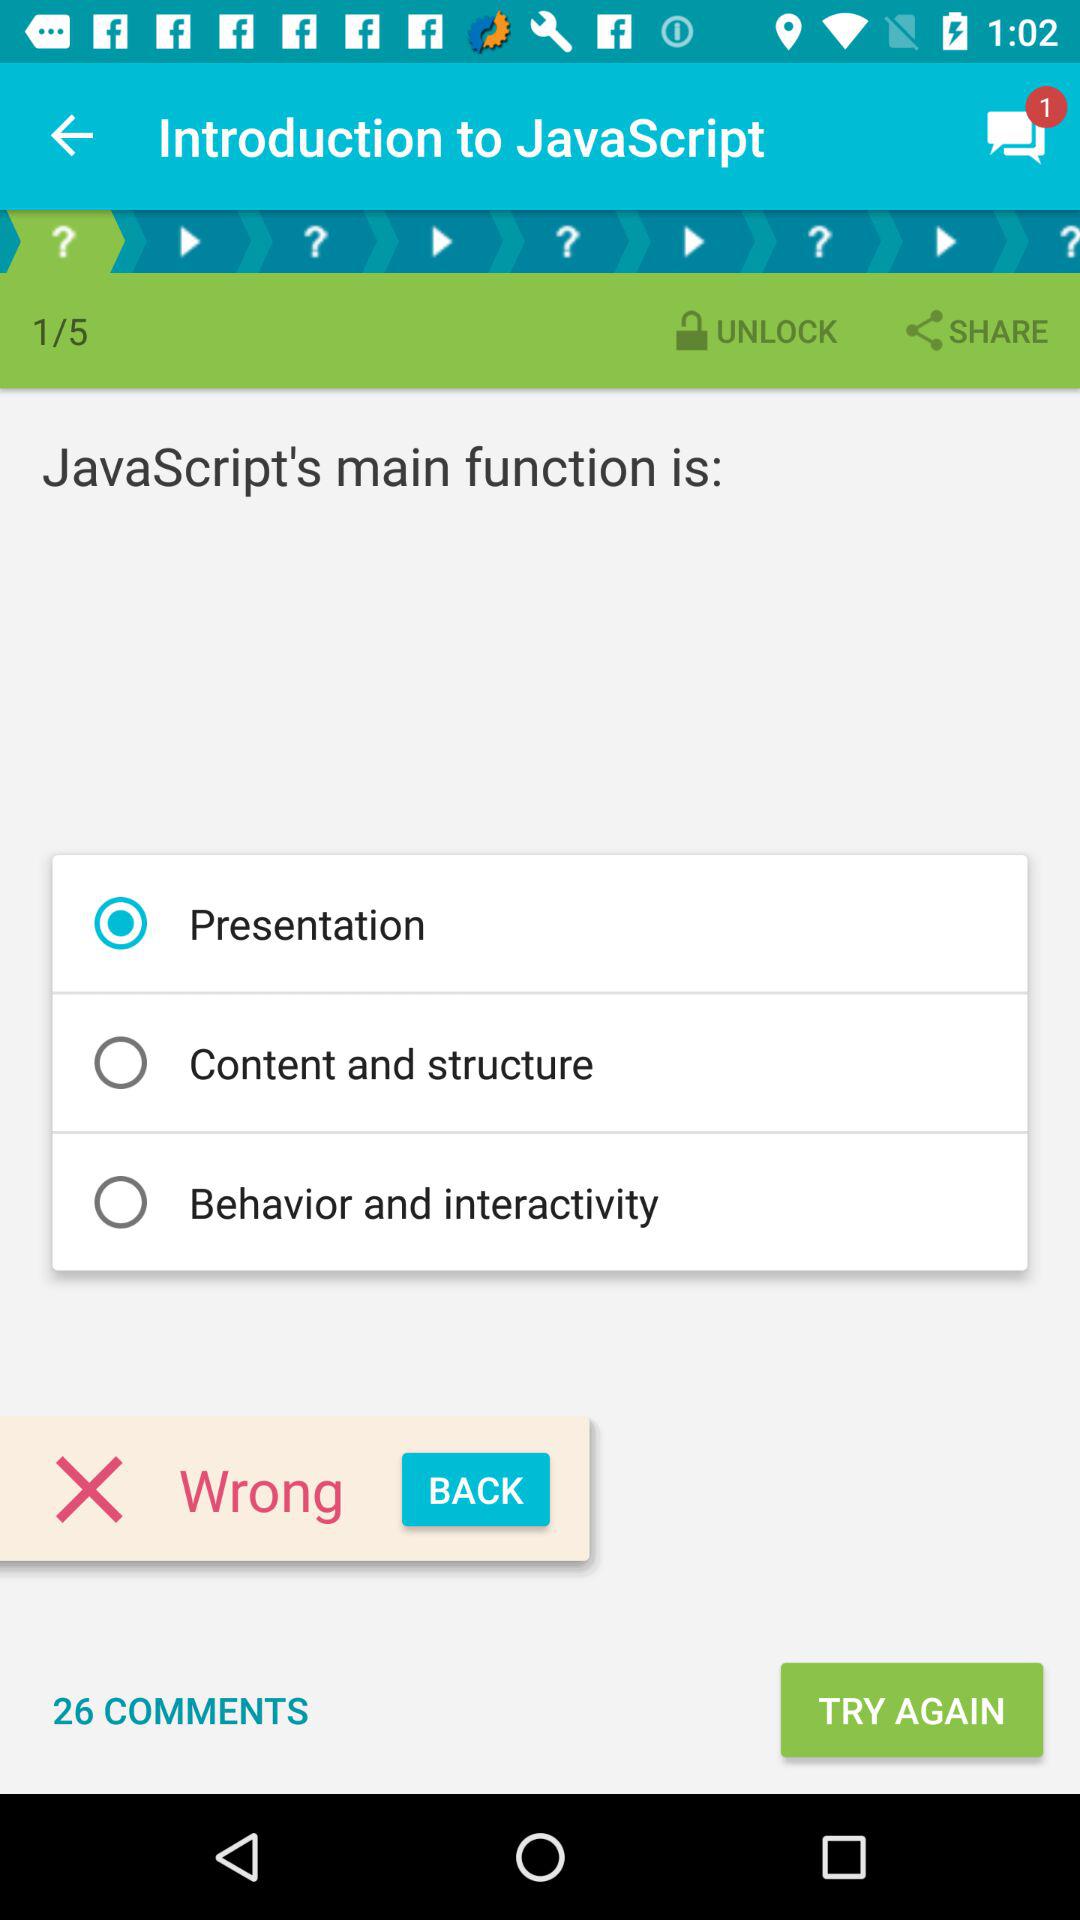 This screenshot has width=1080, height=1920. Describe the element at coordinates (819, 242) in the screenshot. I see `quiz 3` at that location.